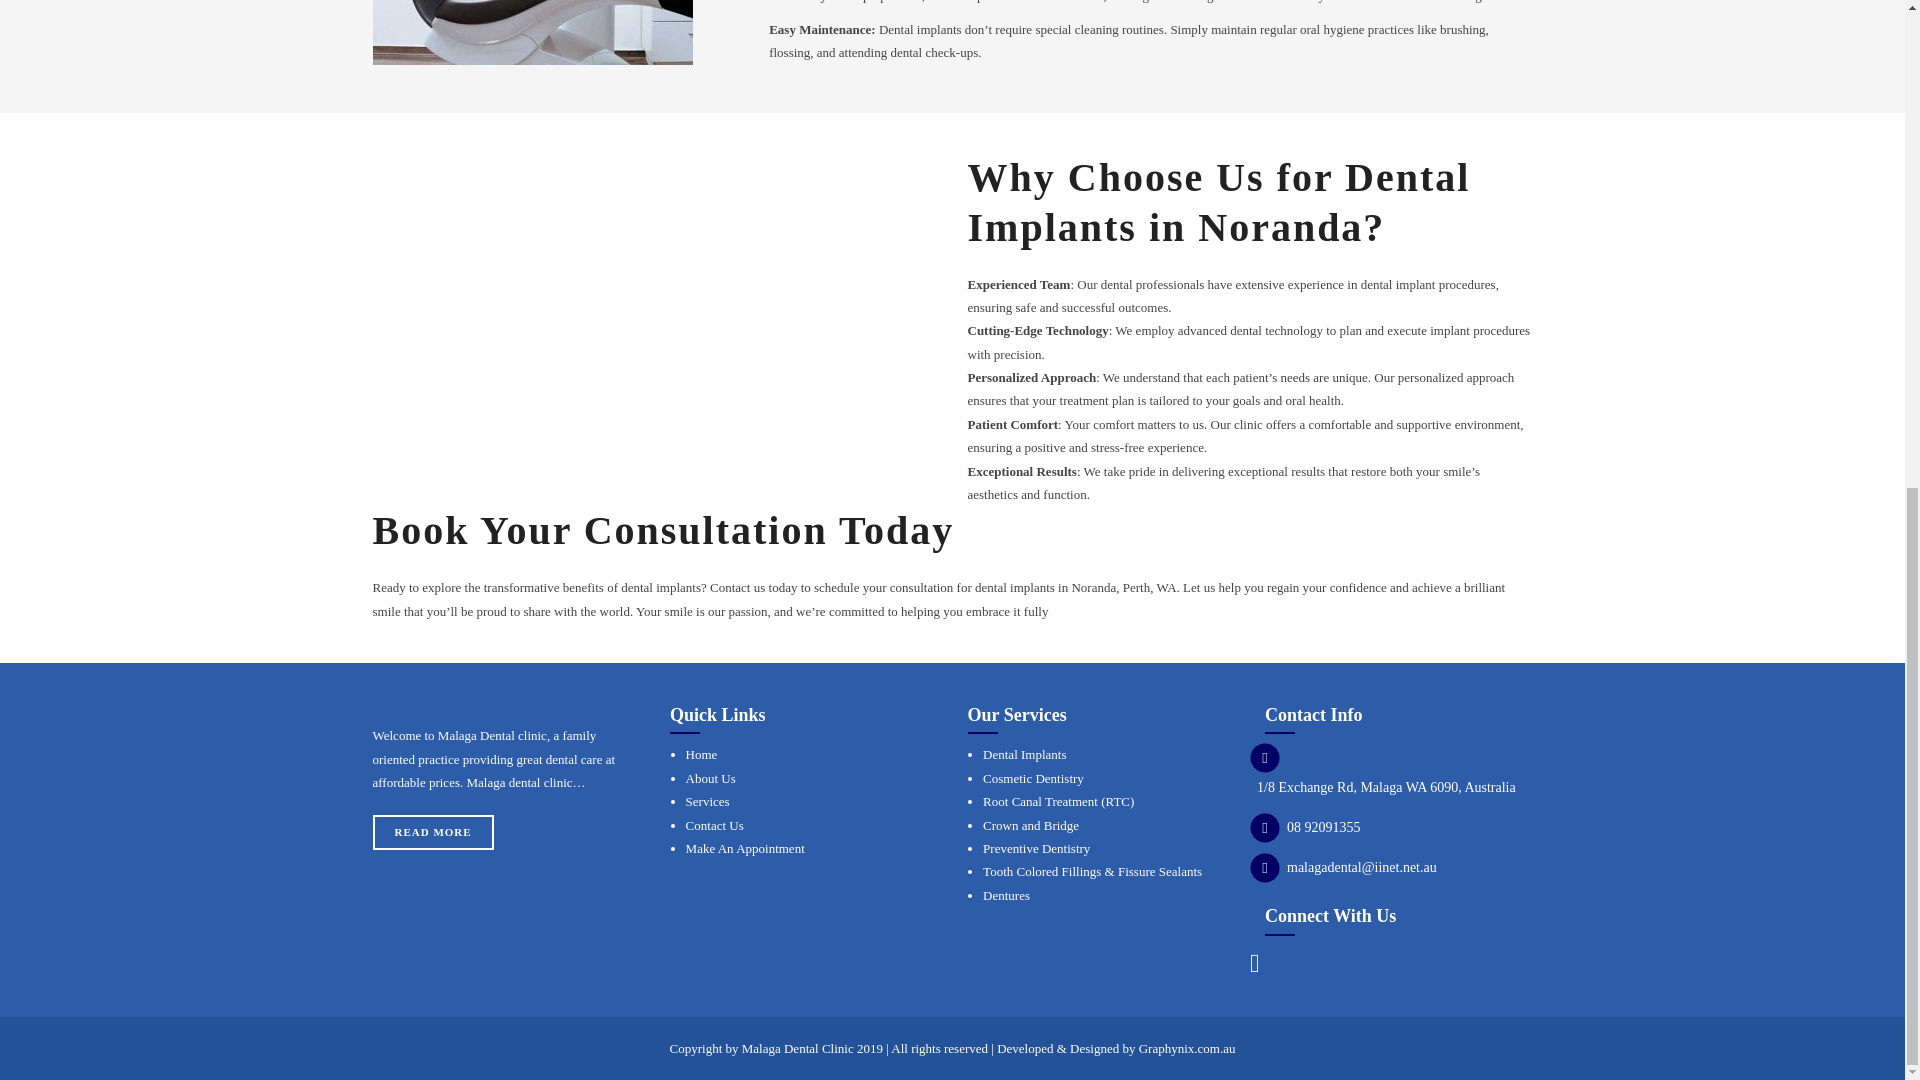 This screenshot has width=1920, height=1080. What do you see at coordinates (1034, 778) in the screenshot?
I see `Cosmetic Dentistry` at bounding box center [1034, 778].